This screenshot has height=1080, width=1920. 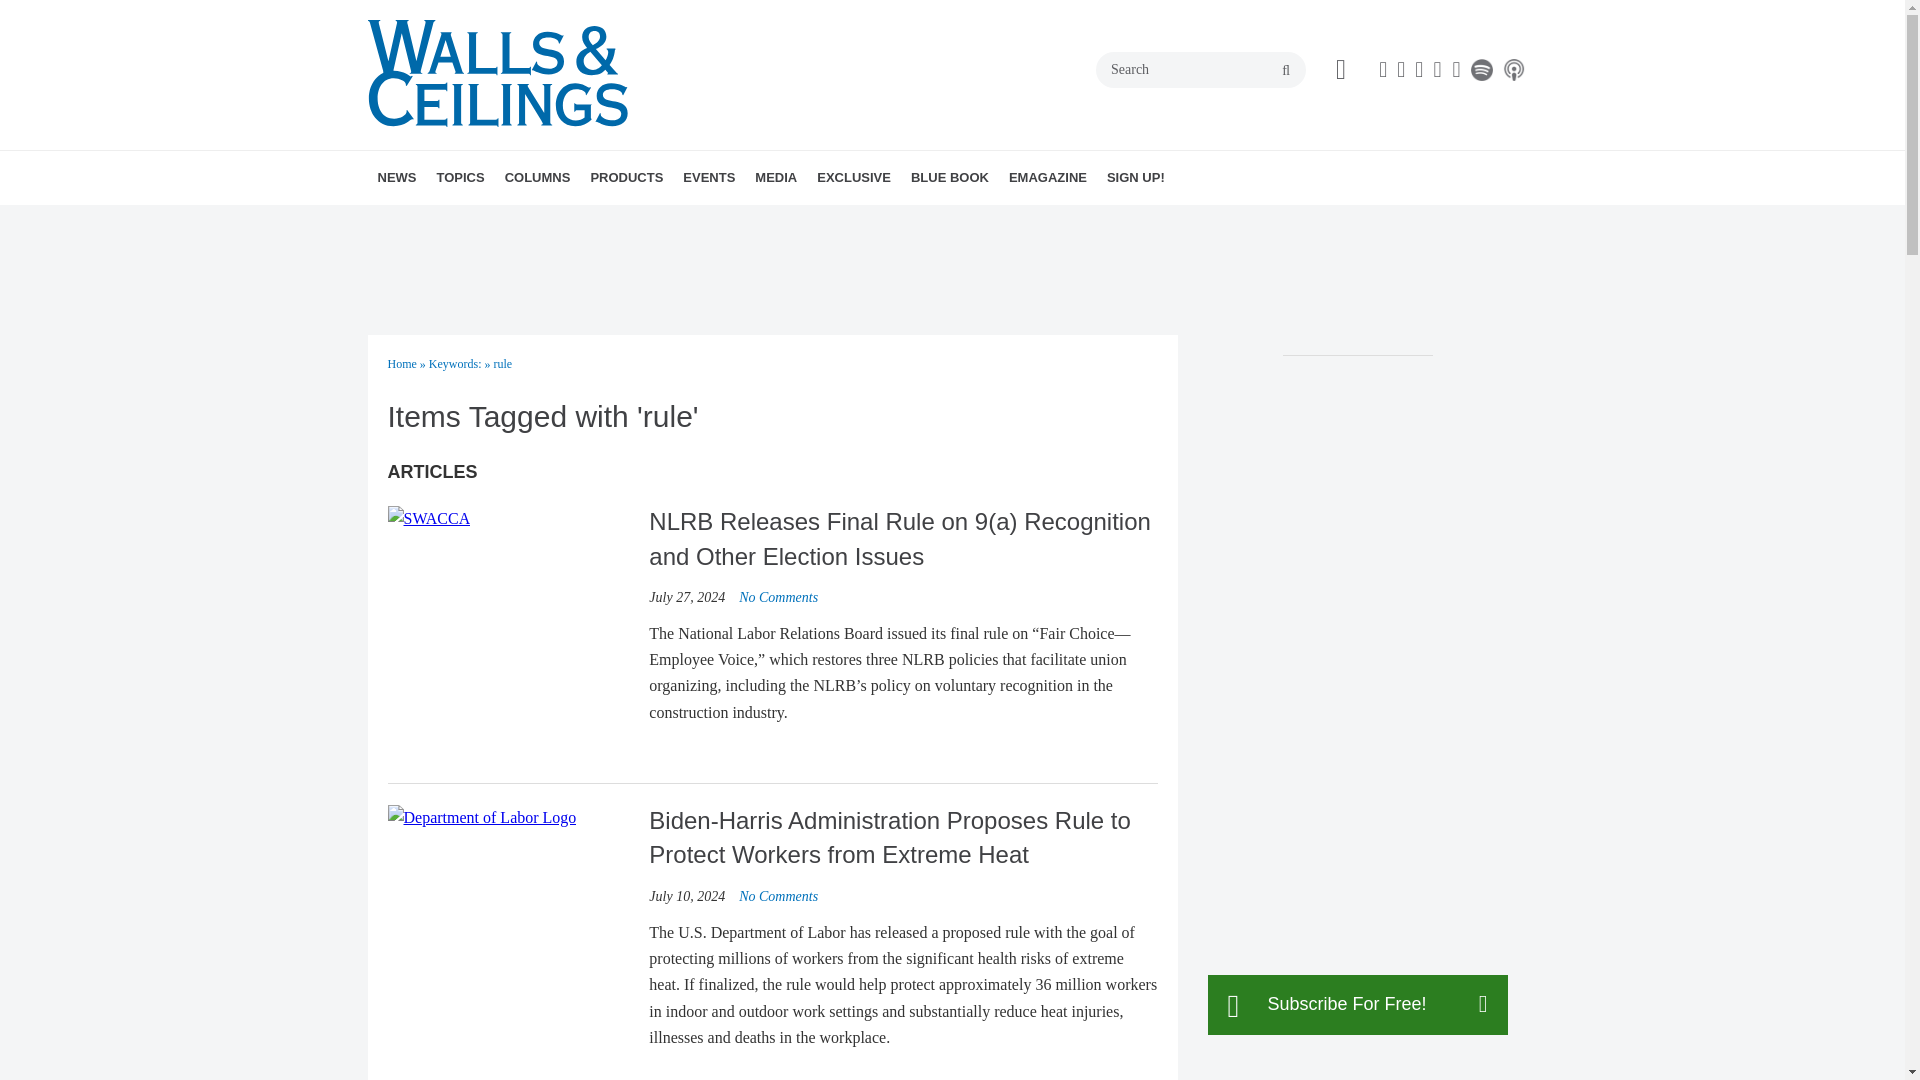 What do you see at coordinates (428, 519) in the screenshot?
I see `SWACCA` at bounding box center [428, 519].